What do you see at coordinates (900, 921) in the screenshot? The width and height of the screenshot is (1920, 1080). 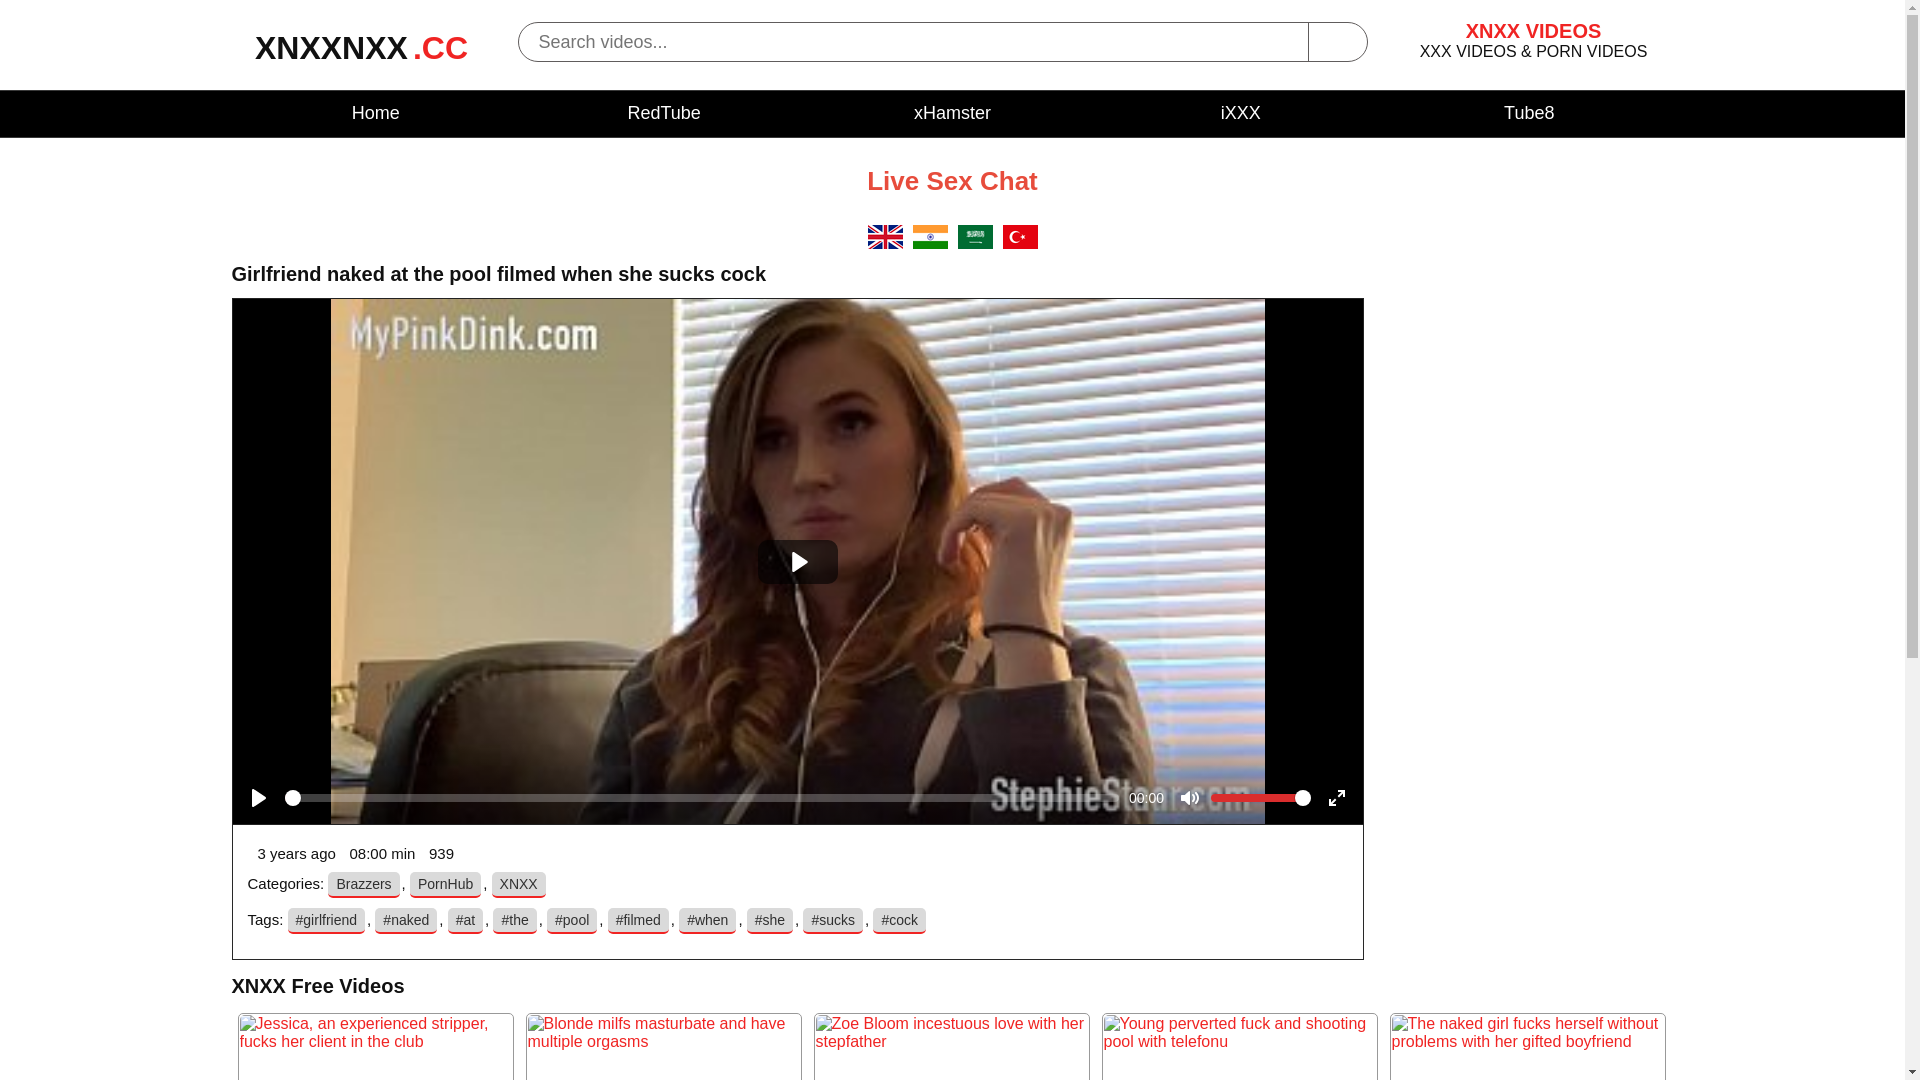 I see `#cock` at bounding box center [900, 921].